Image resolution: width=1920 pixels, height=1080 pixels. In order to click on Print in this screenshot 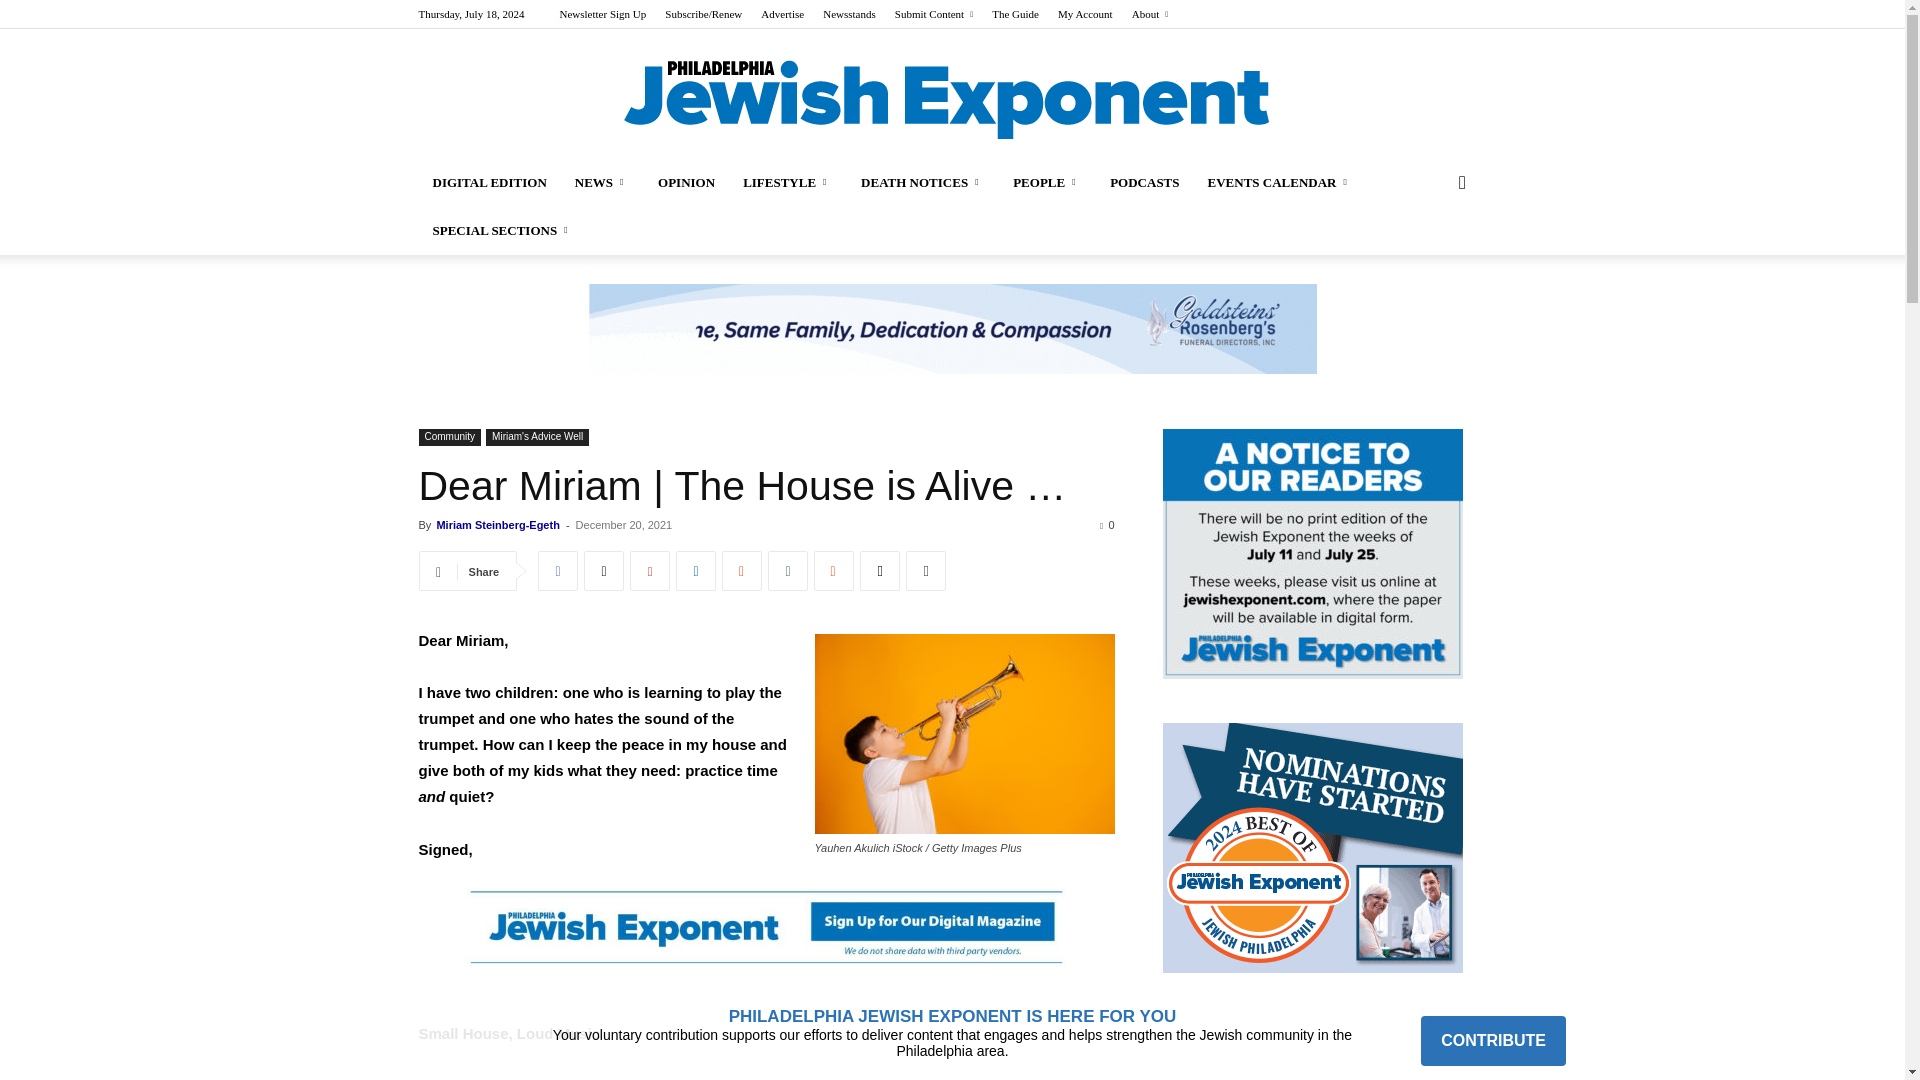, I will do `click(926, 570)`.